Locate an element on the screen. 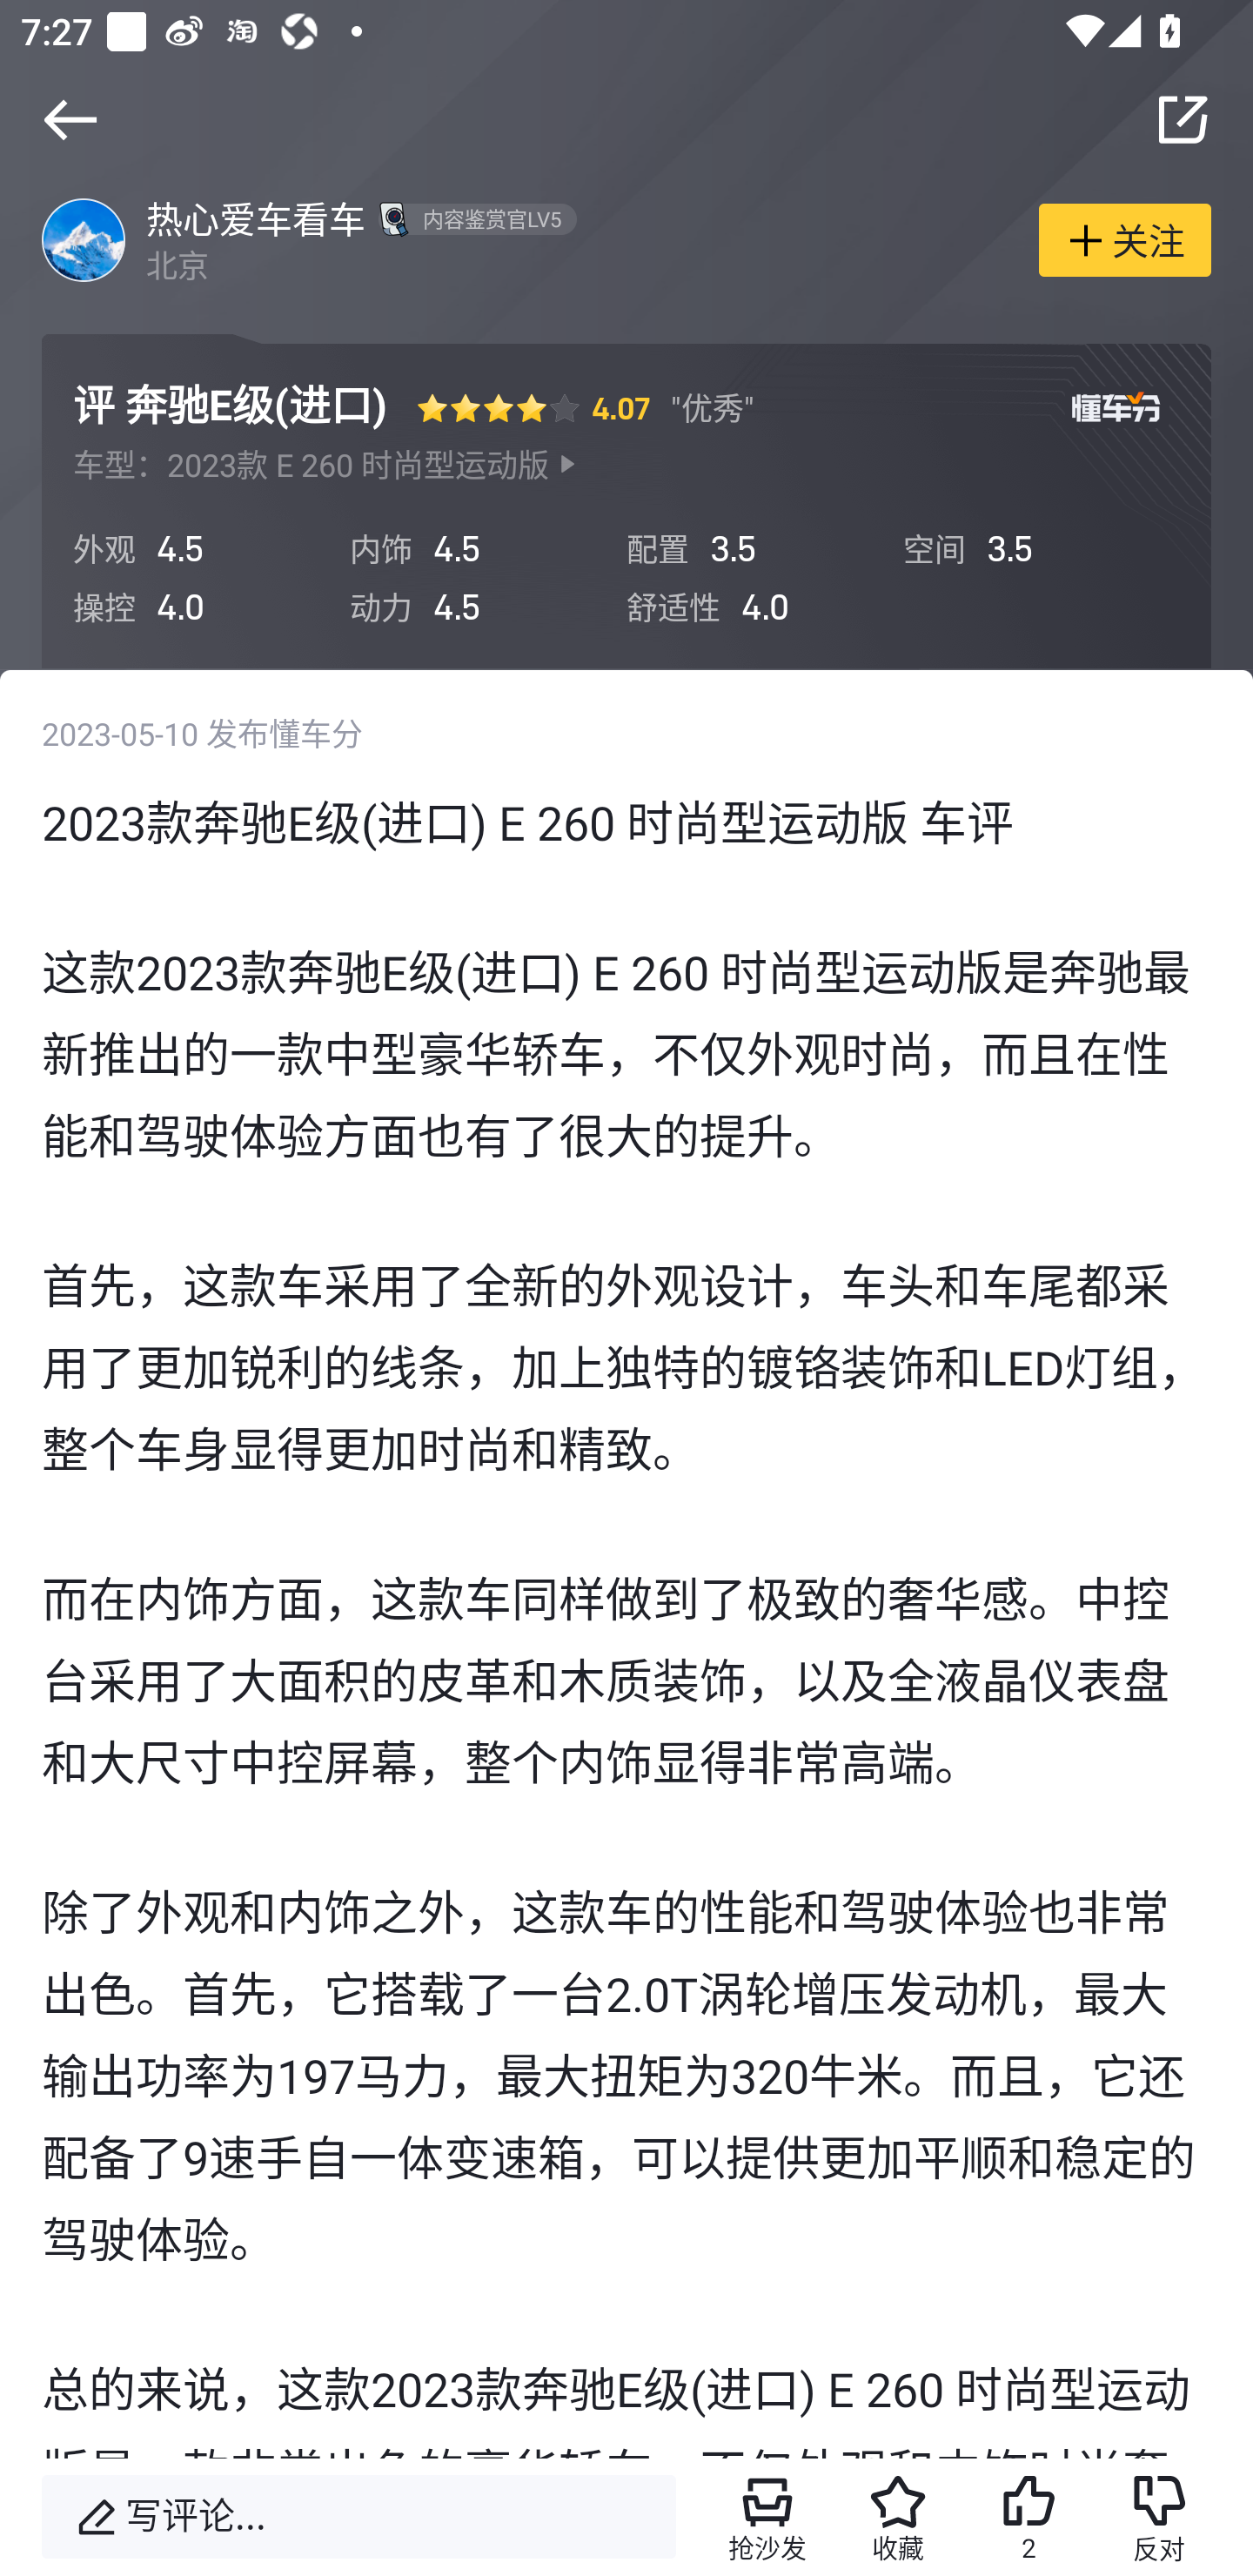 This screenshot has width=1253, height=2576. 反对 is located at coordinates (1159, 2517).